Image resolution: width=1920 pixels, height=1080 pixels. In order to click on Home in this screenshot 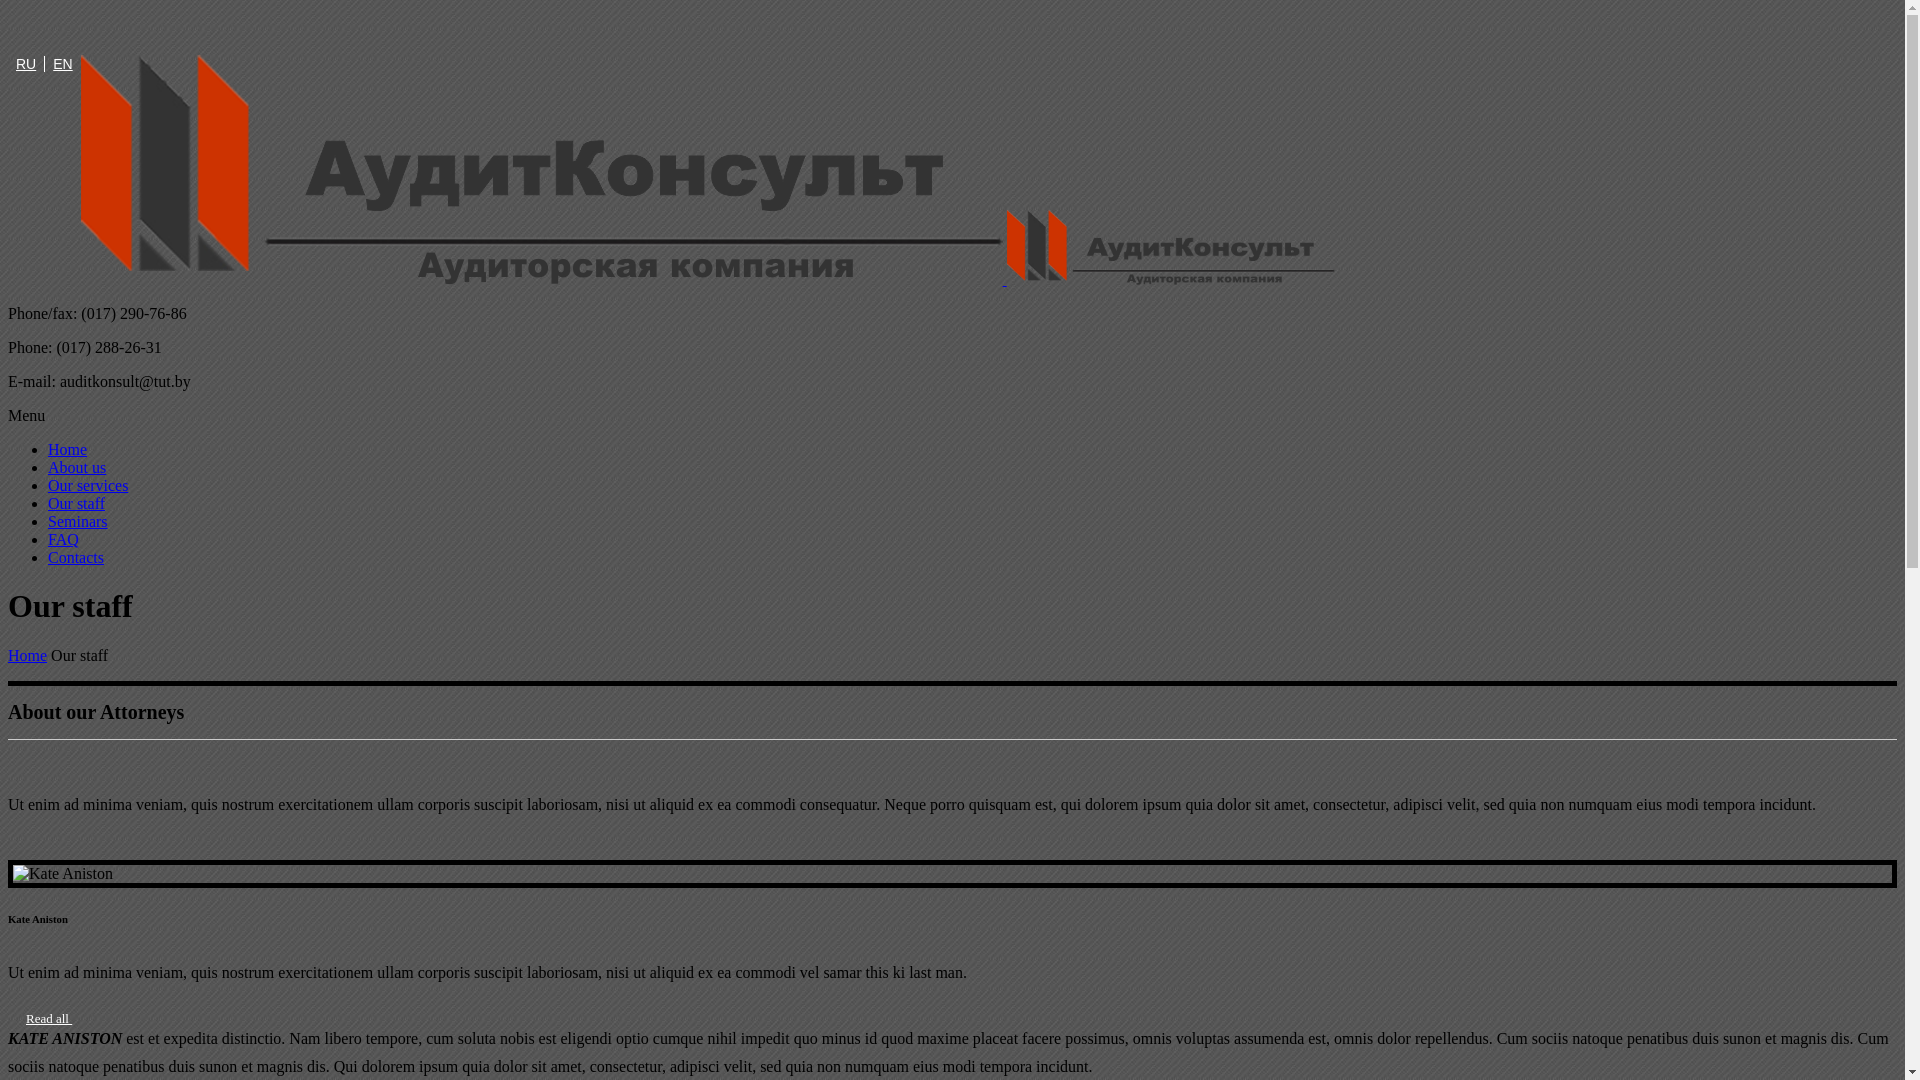, I will do `click(68, 450)`.